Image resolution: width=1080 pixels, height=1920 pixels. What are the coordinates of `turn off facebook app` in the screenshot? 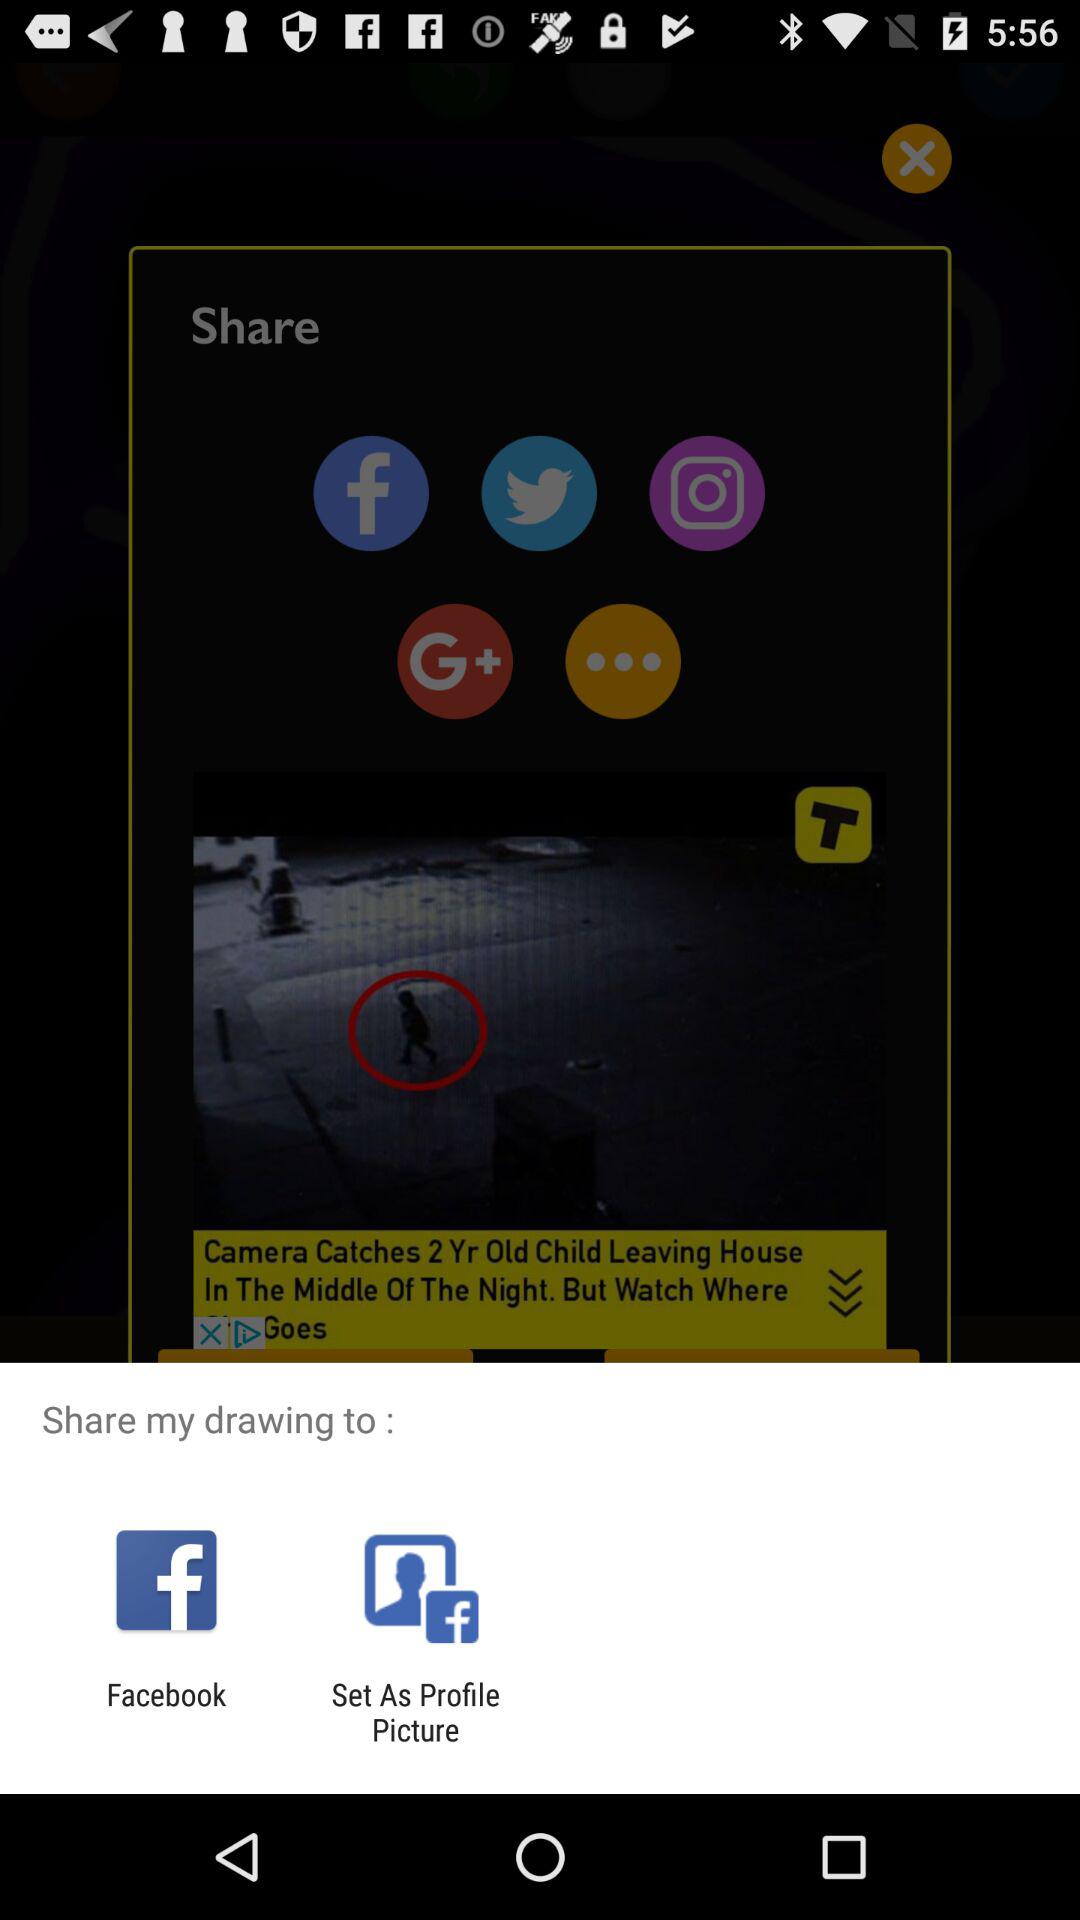 It's located at (166, 1712).